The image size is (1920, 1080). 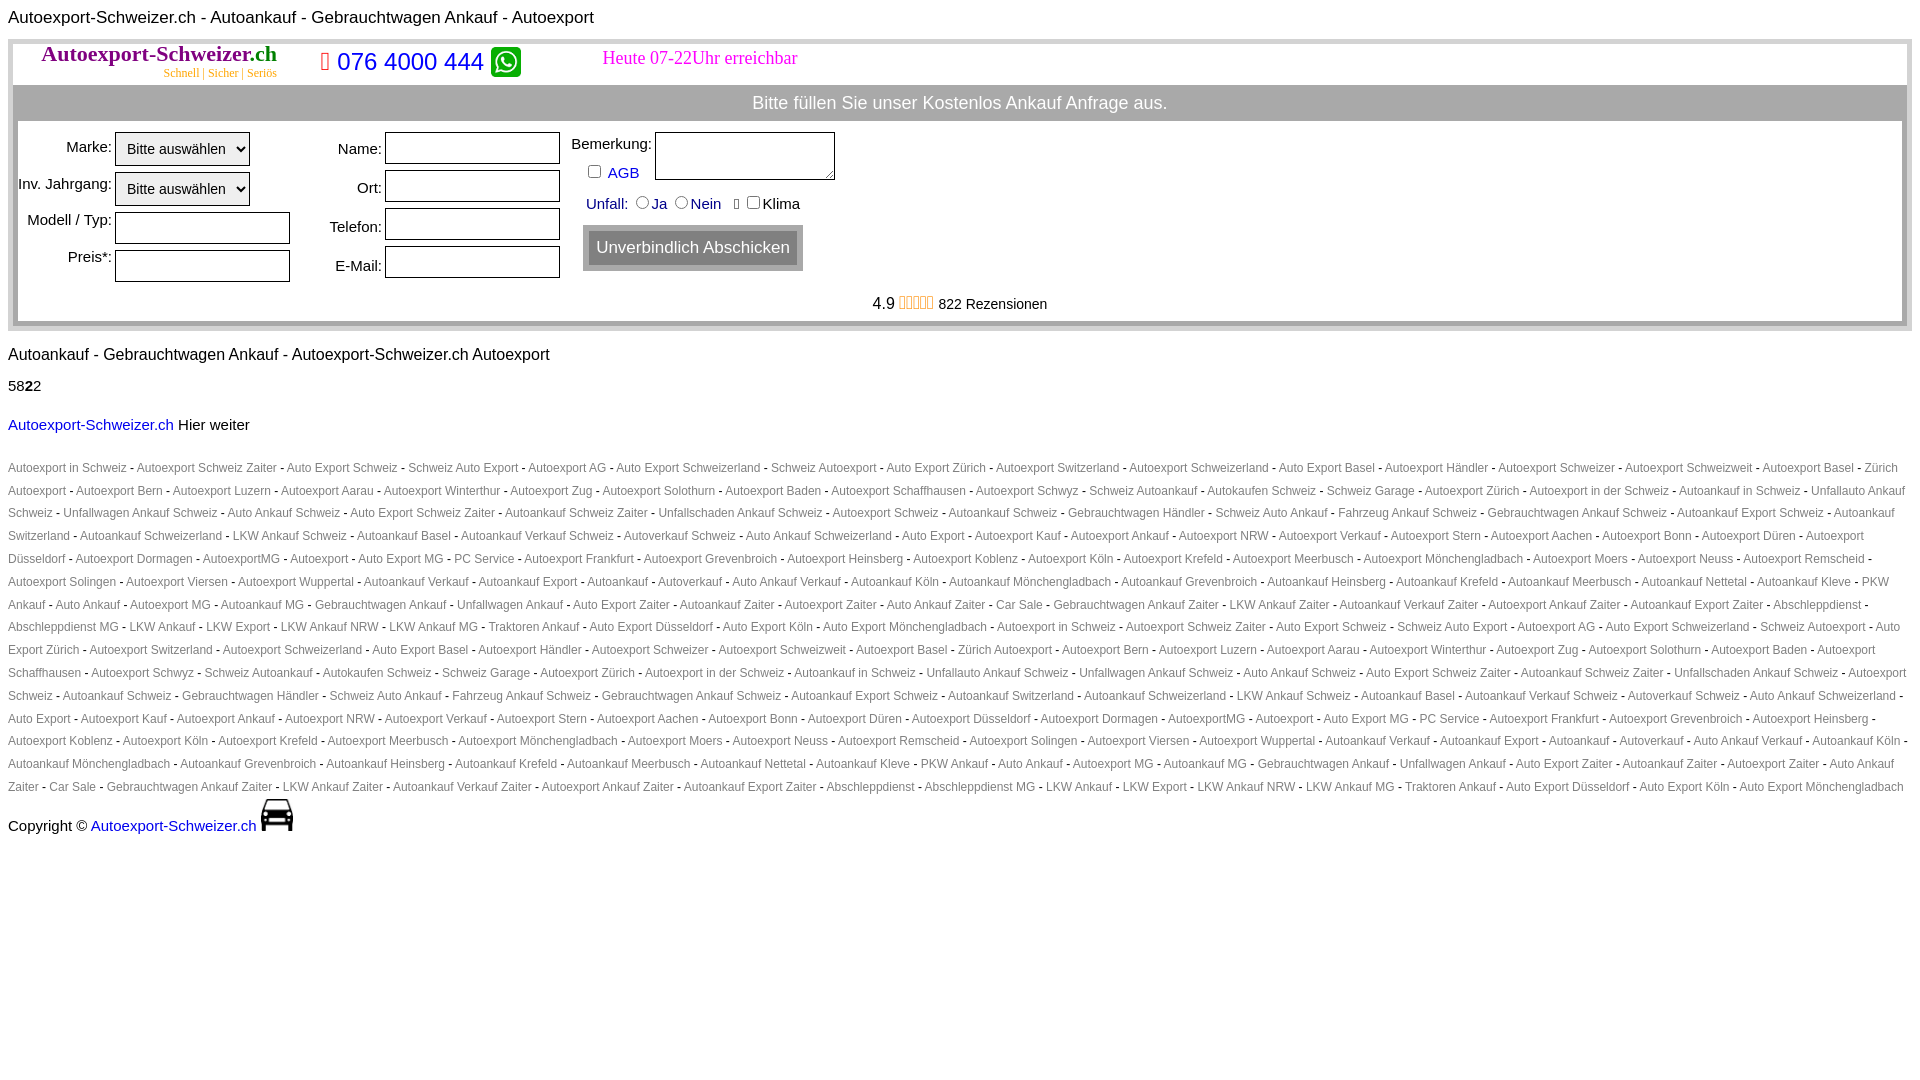 What do you see at coordinates (1114, 764) in the screenshot?
I see `Autoexport MG` at bounding box center [1114, 764].